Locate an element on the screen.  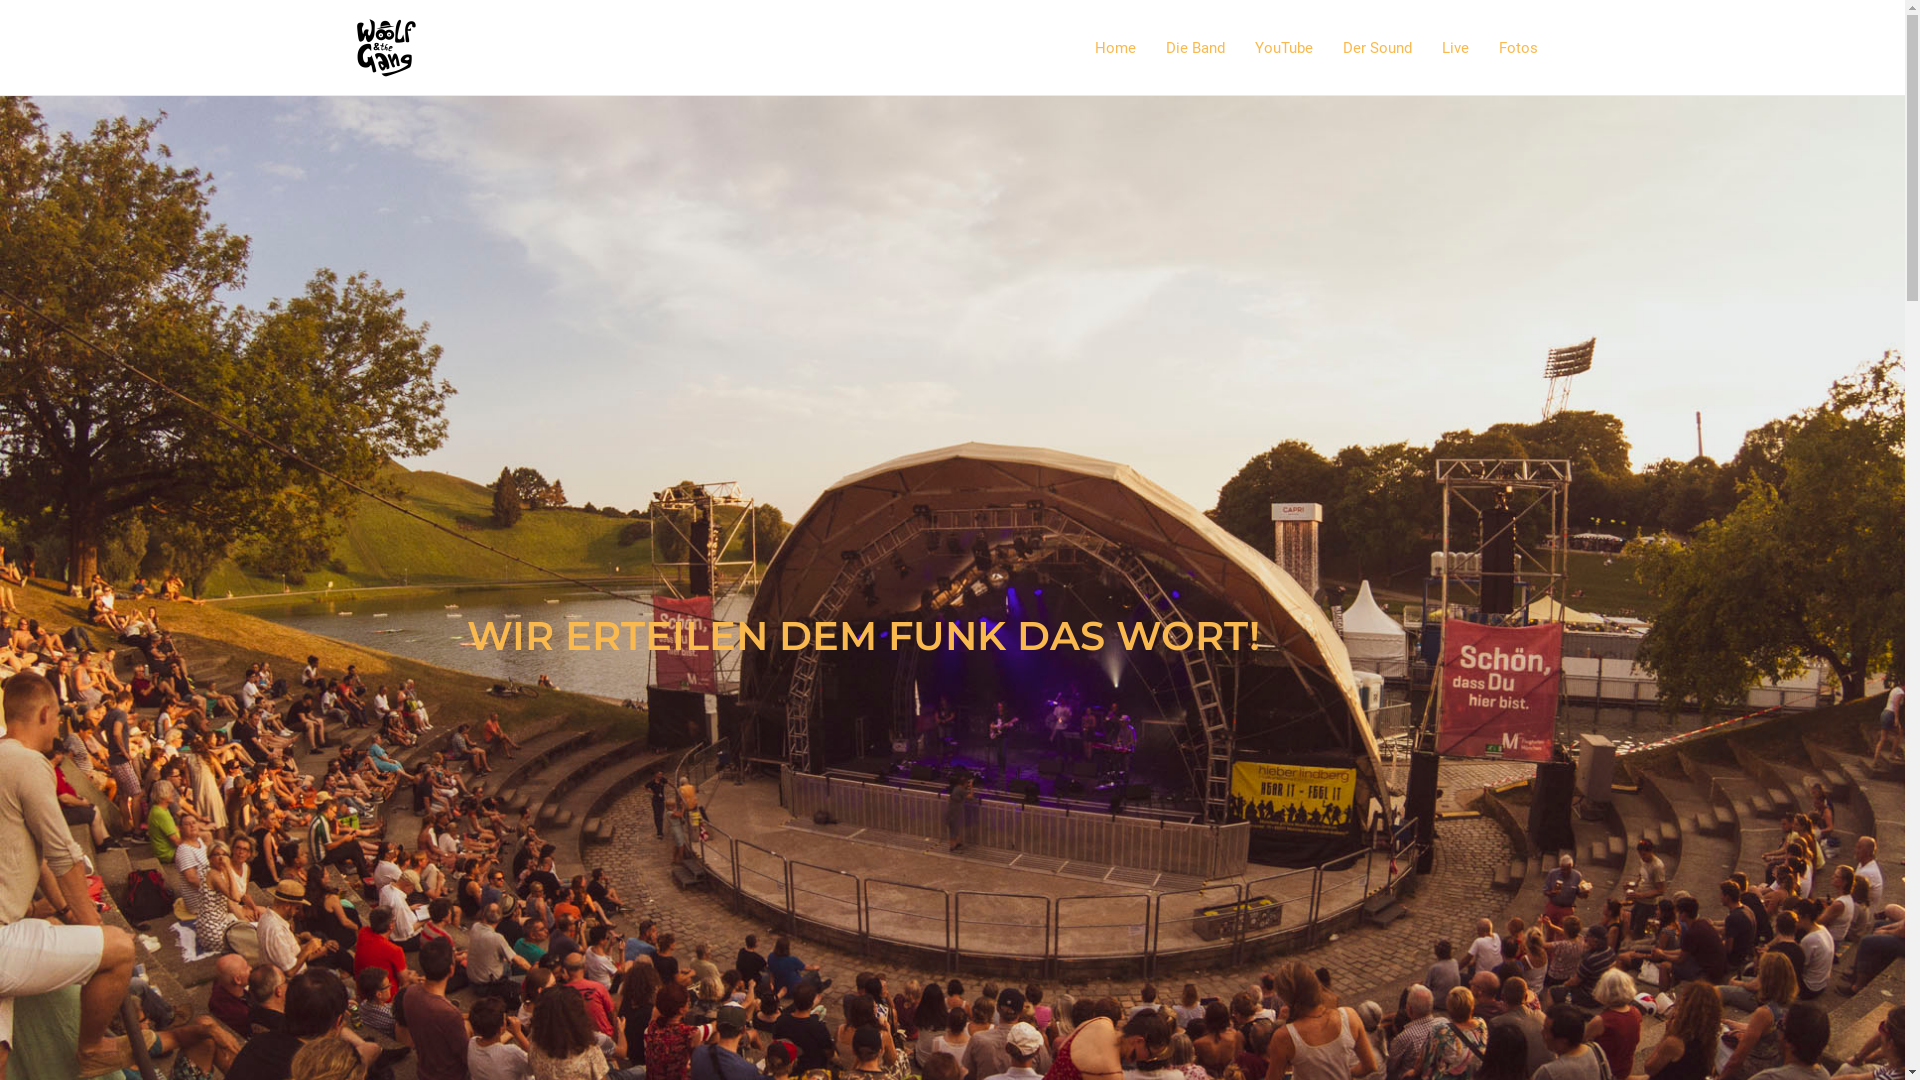
Der Sound is located at coordinates (1378, 47).